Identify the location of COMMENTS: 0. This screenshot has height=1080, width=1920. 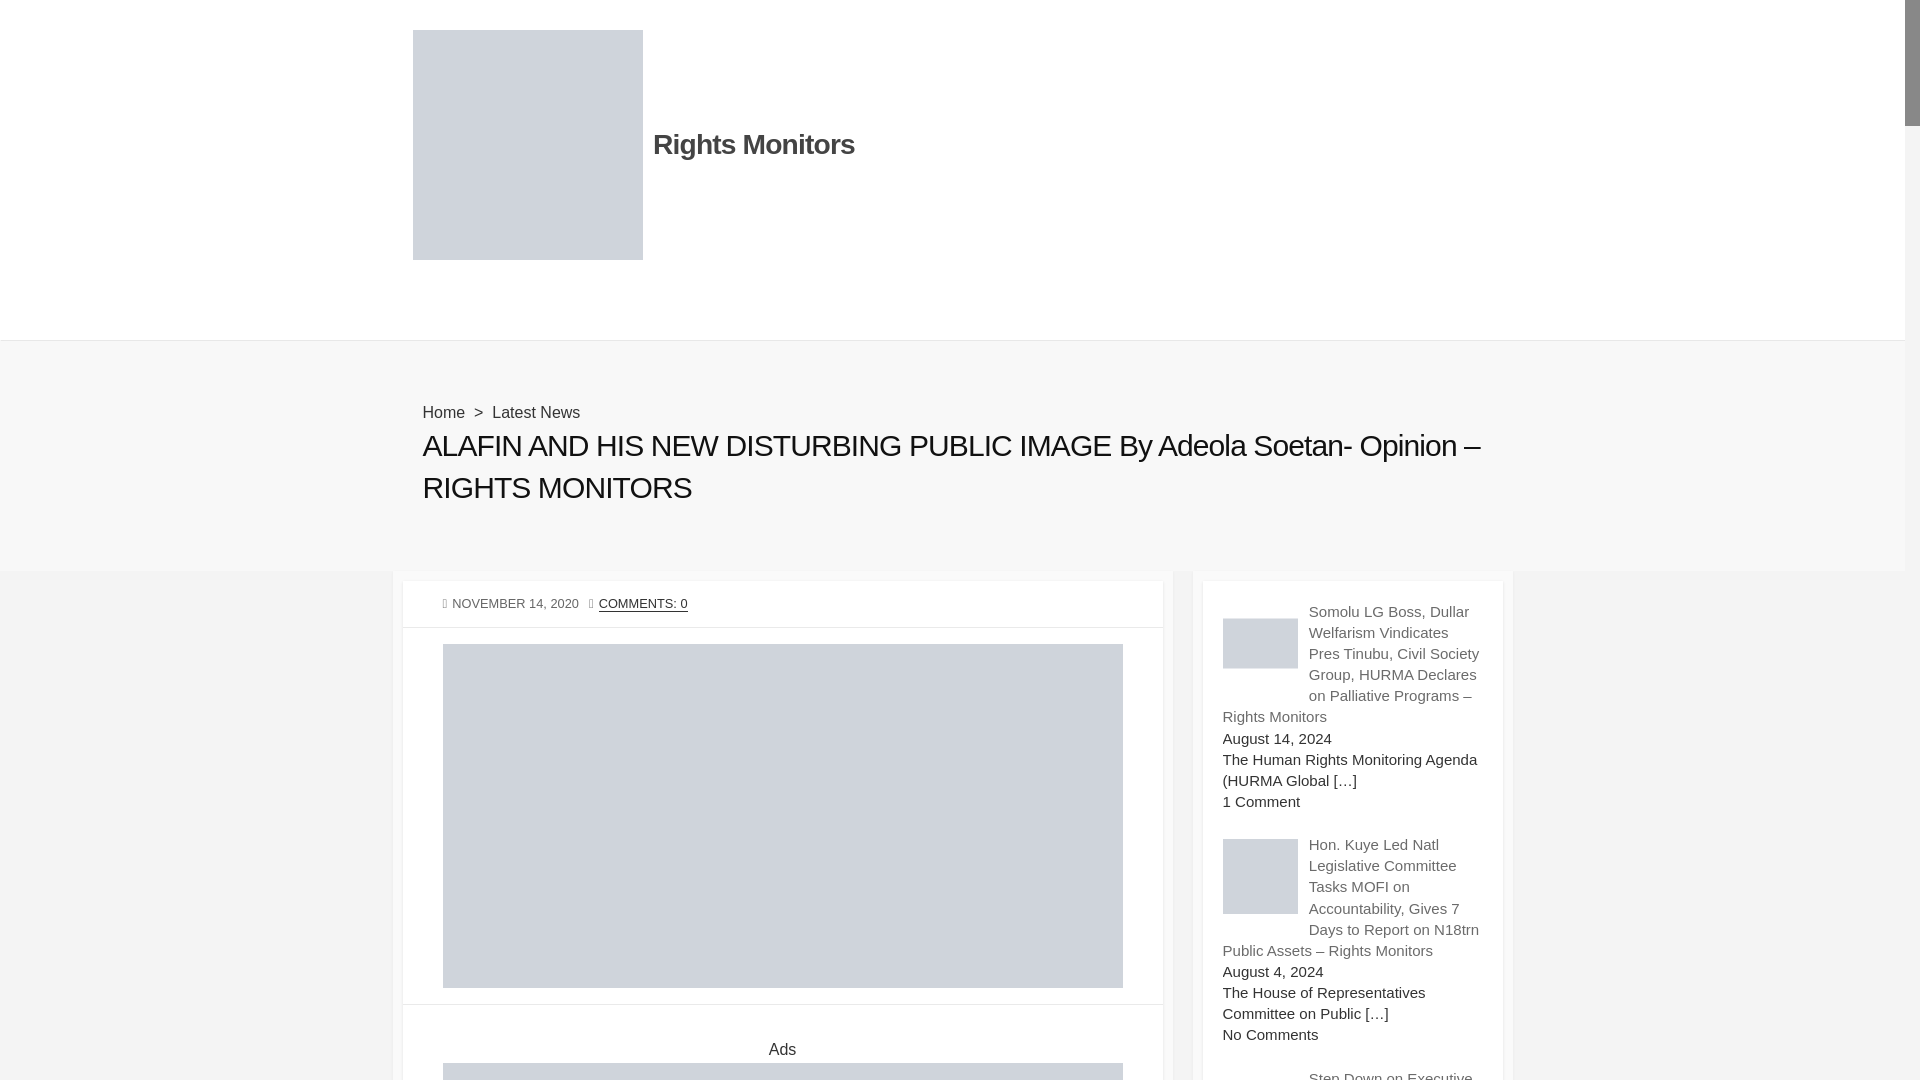
(643, 604).